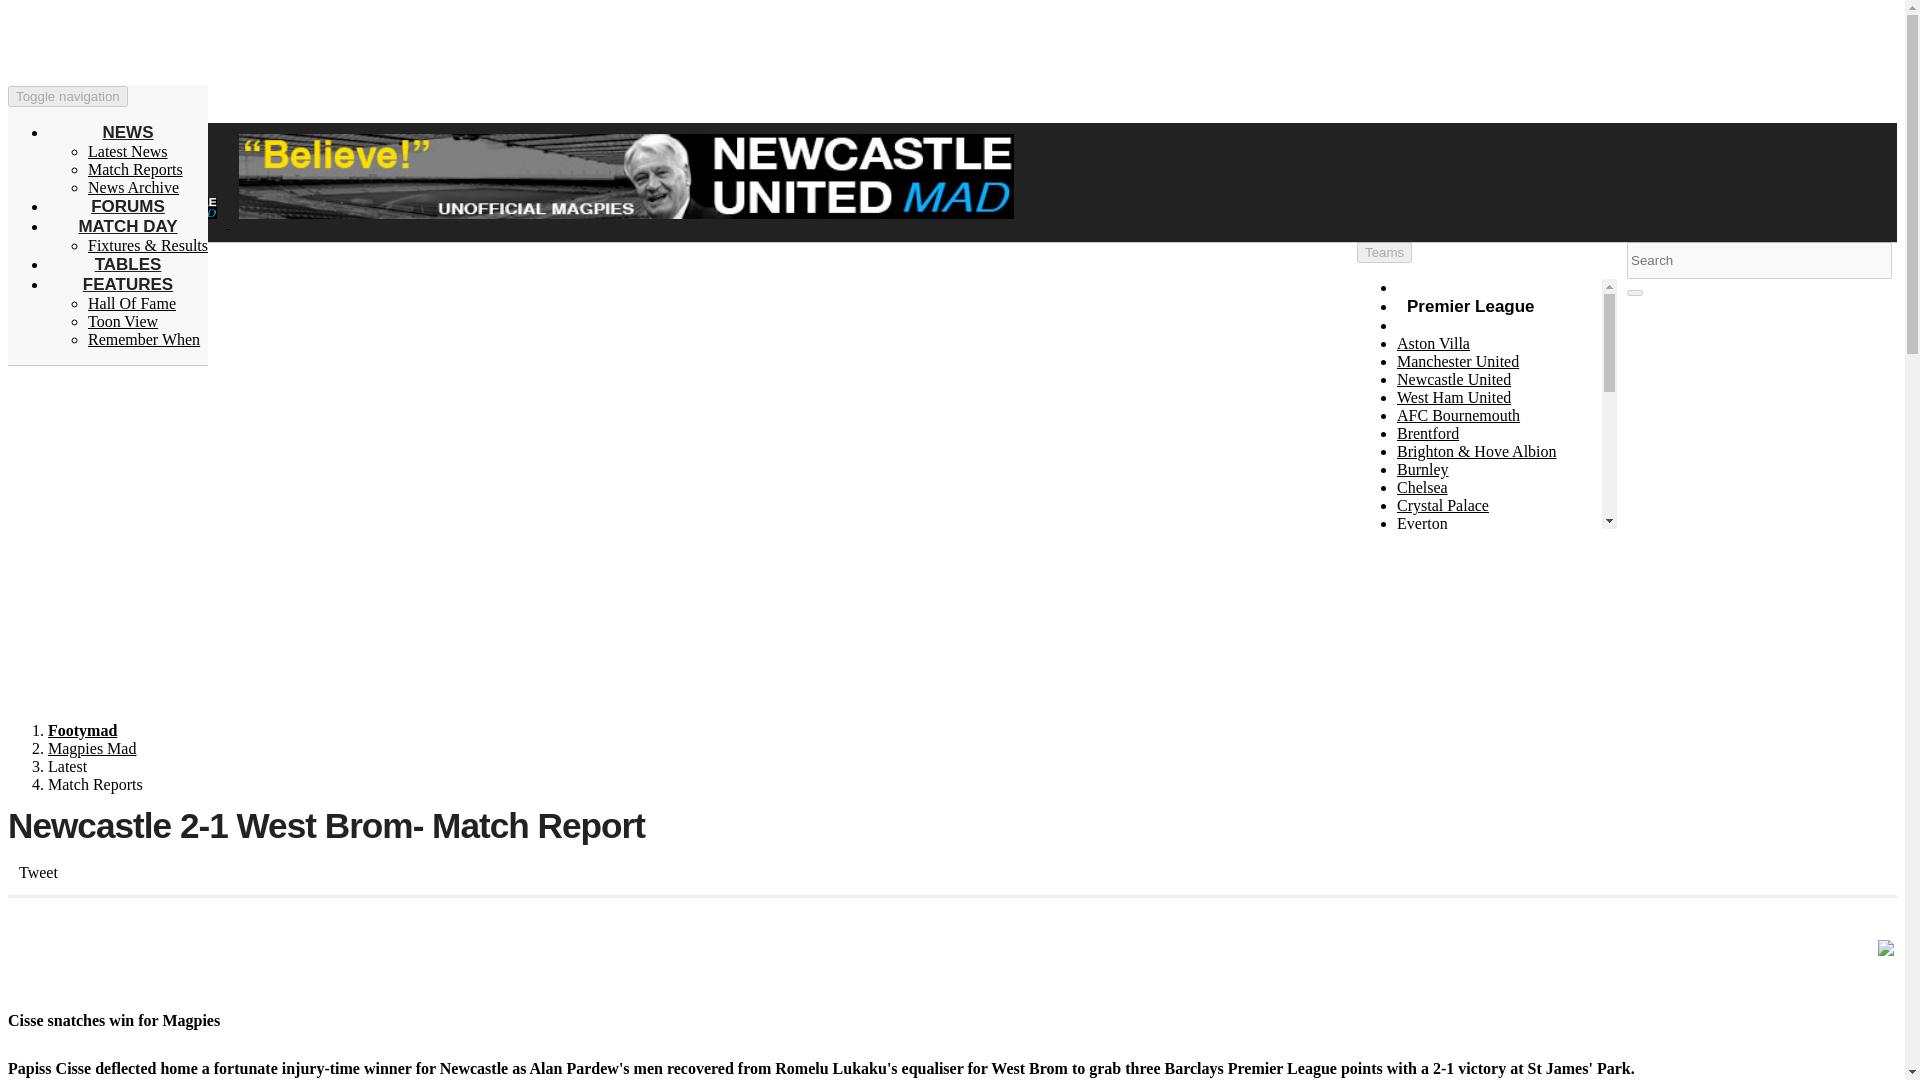 Image resolution: width=1920 pixels, height=1080 pixels. I want to click on Toggle navigation, so click(68, 96).